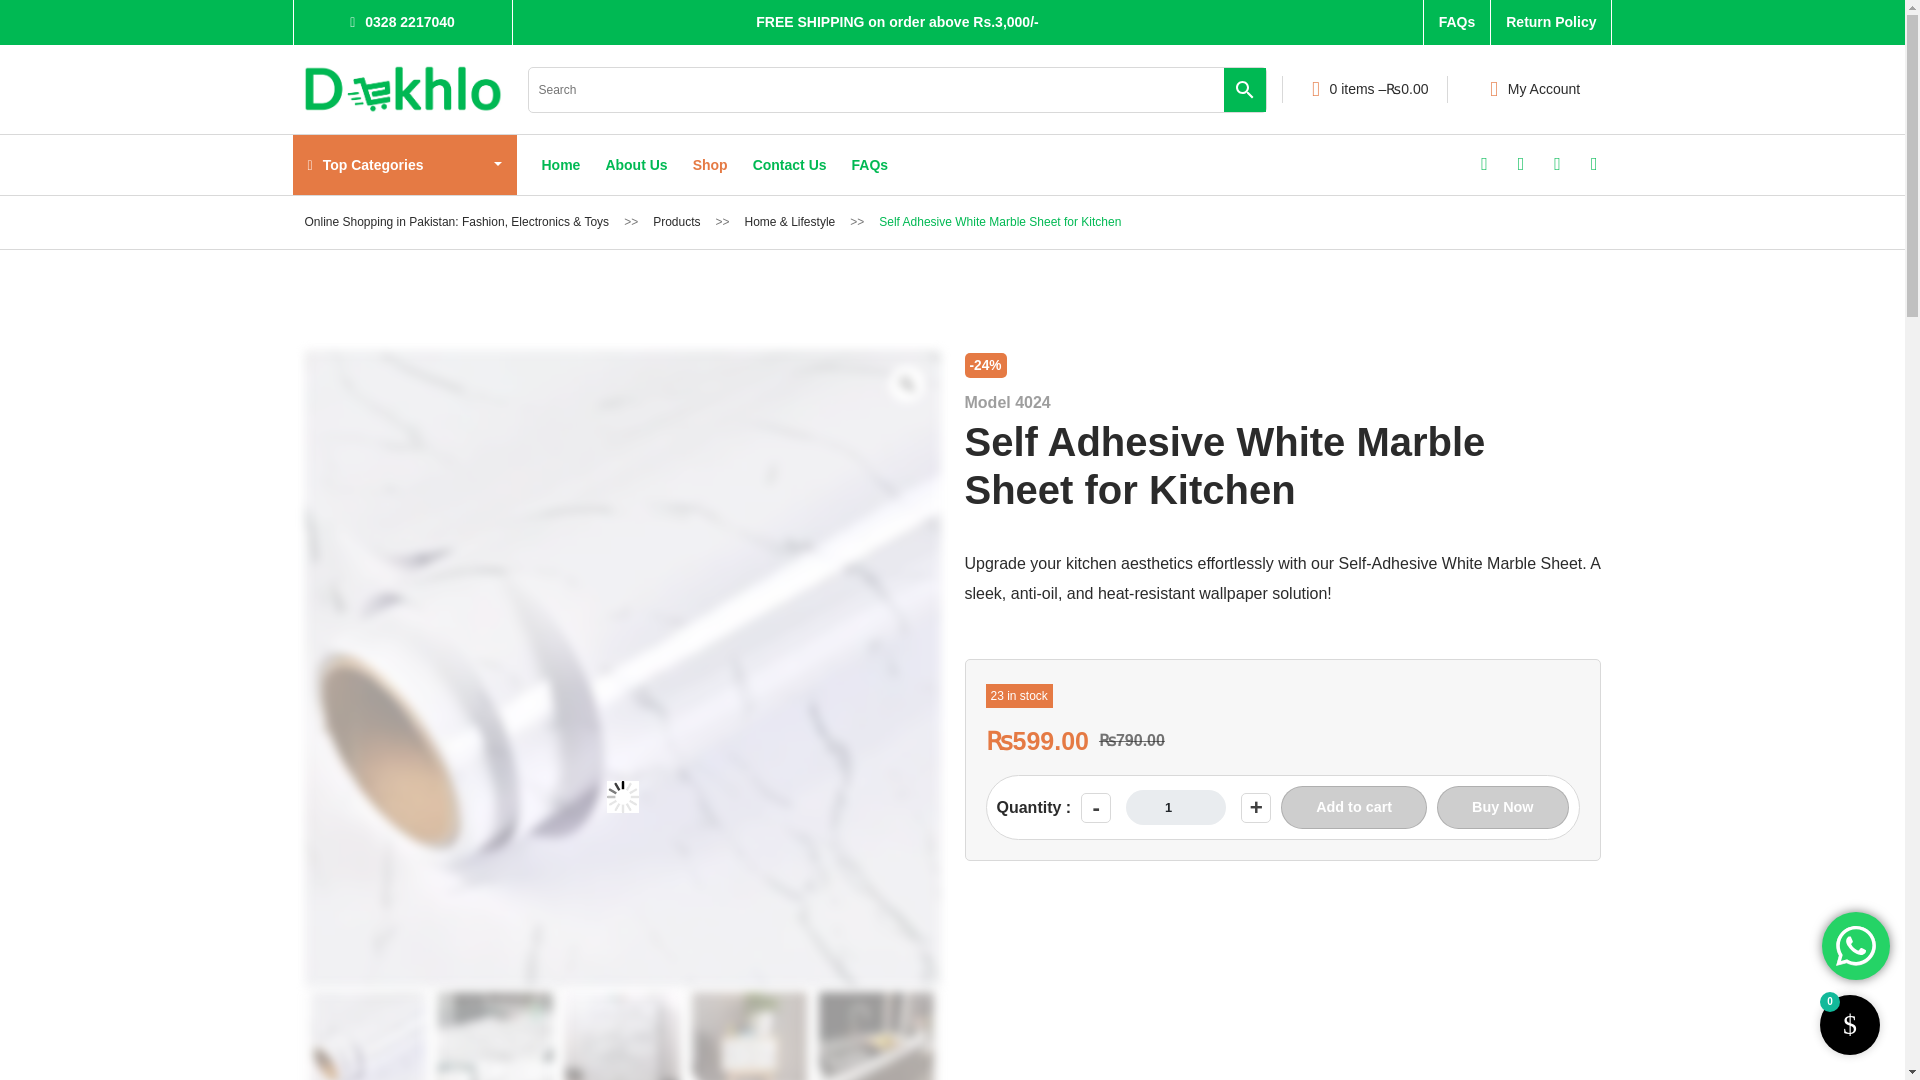 Image resolution: width=1920 pixels, height=1080 pixels. Describe the element at coordinates (1550, 22) in the screenshot. I see `Return Policy` at that location.